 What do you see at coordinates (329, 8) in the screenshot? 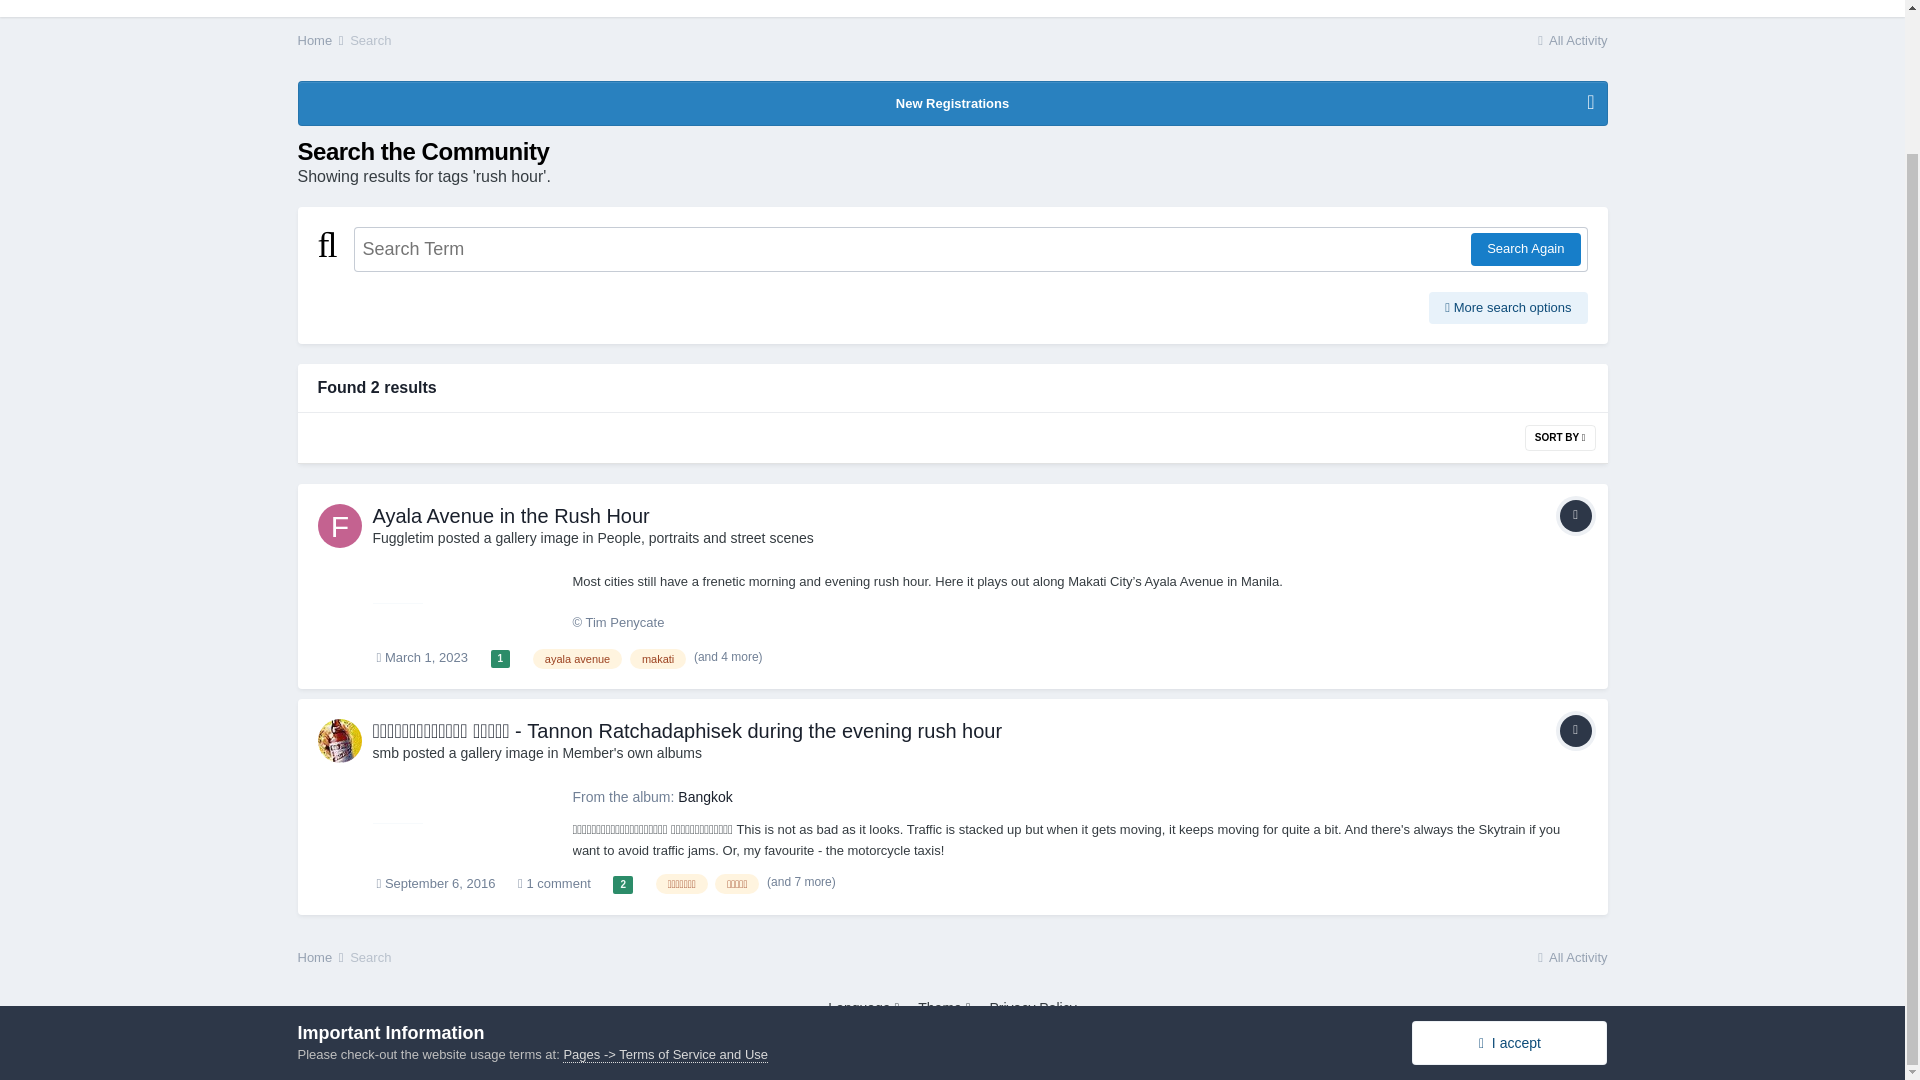
I see `All Activity` at bounding box center [329, 8].